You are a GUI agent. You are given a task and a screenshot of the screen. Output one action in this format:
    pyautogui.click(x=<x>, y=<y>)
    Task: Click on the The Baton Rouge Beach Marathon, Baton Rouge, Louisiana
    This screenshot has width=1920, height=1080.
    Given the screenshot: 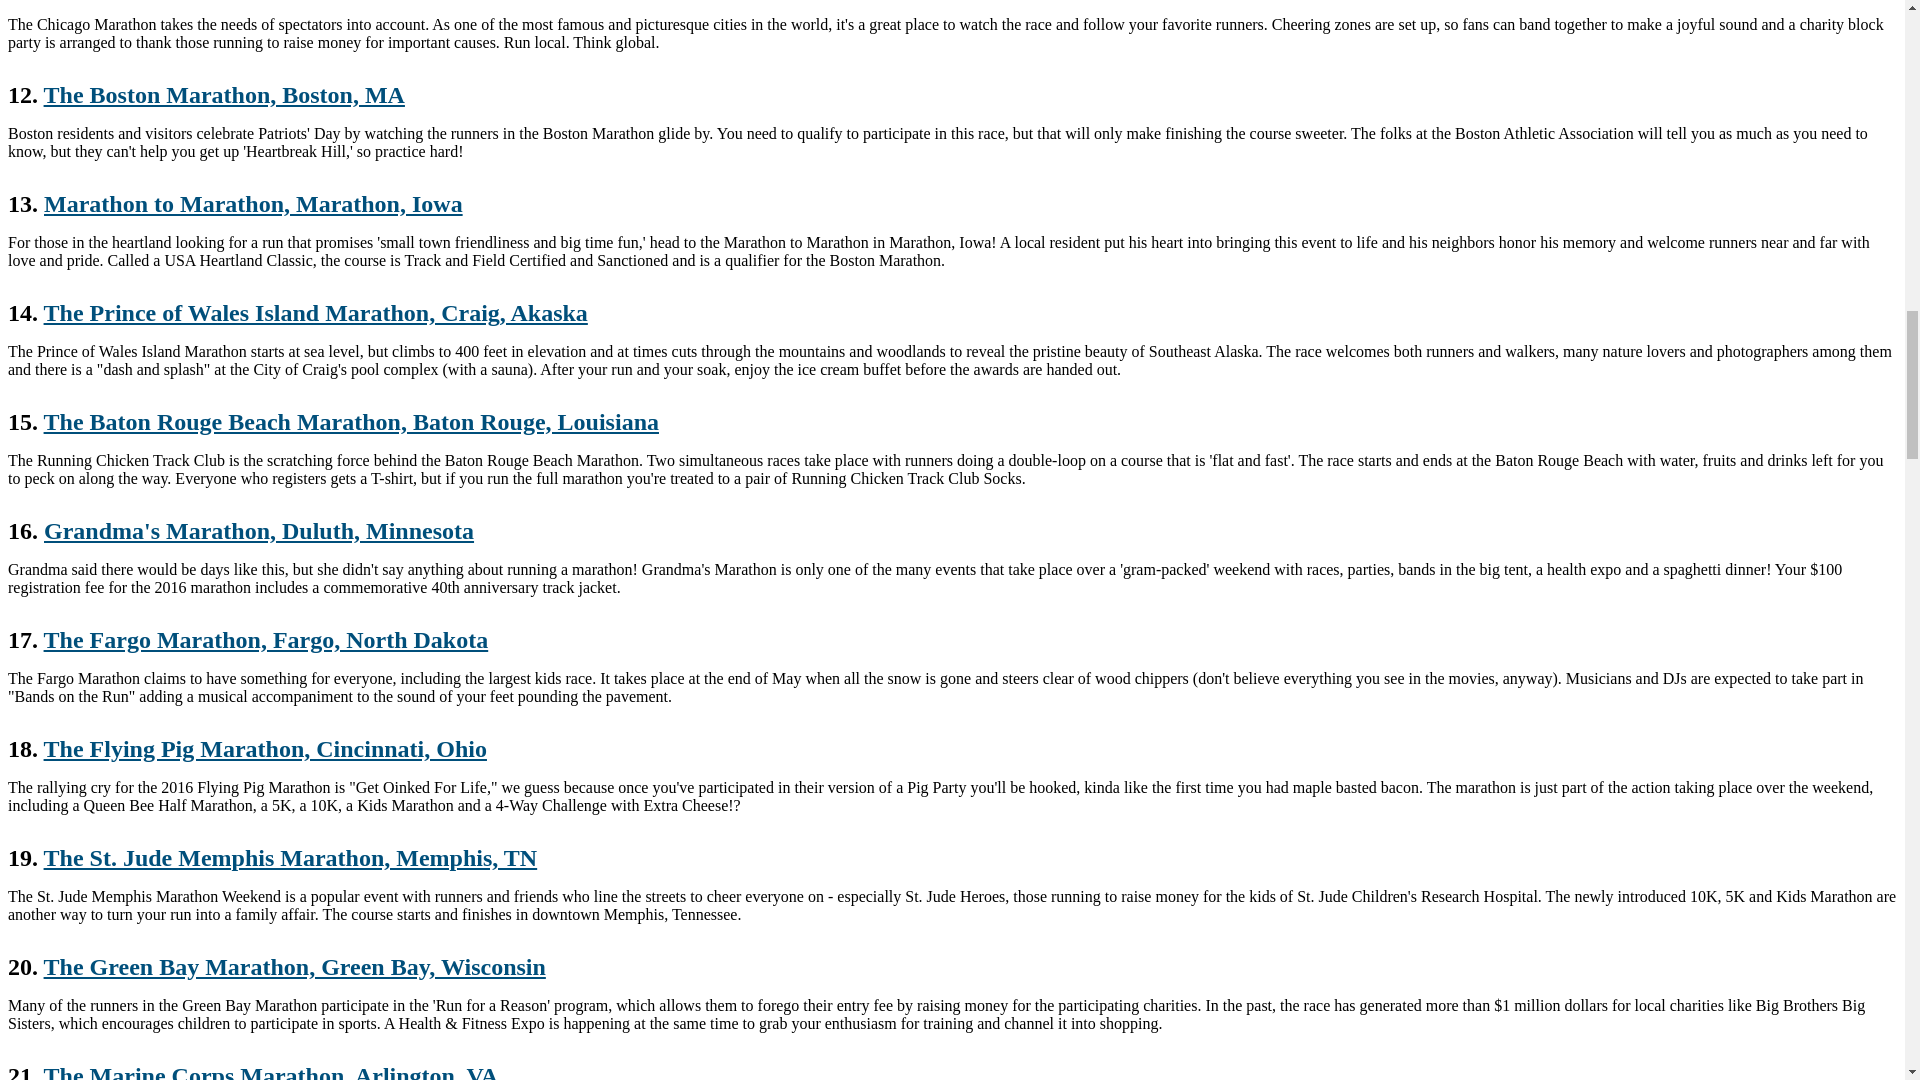 What is the action you would take?
    pyautogui.click(x=351, y=422)
    